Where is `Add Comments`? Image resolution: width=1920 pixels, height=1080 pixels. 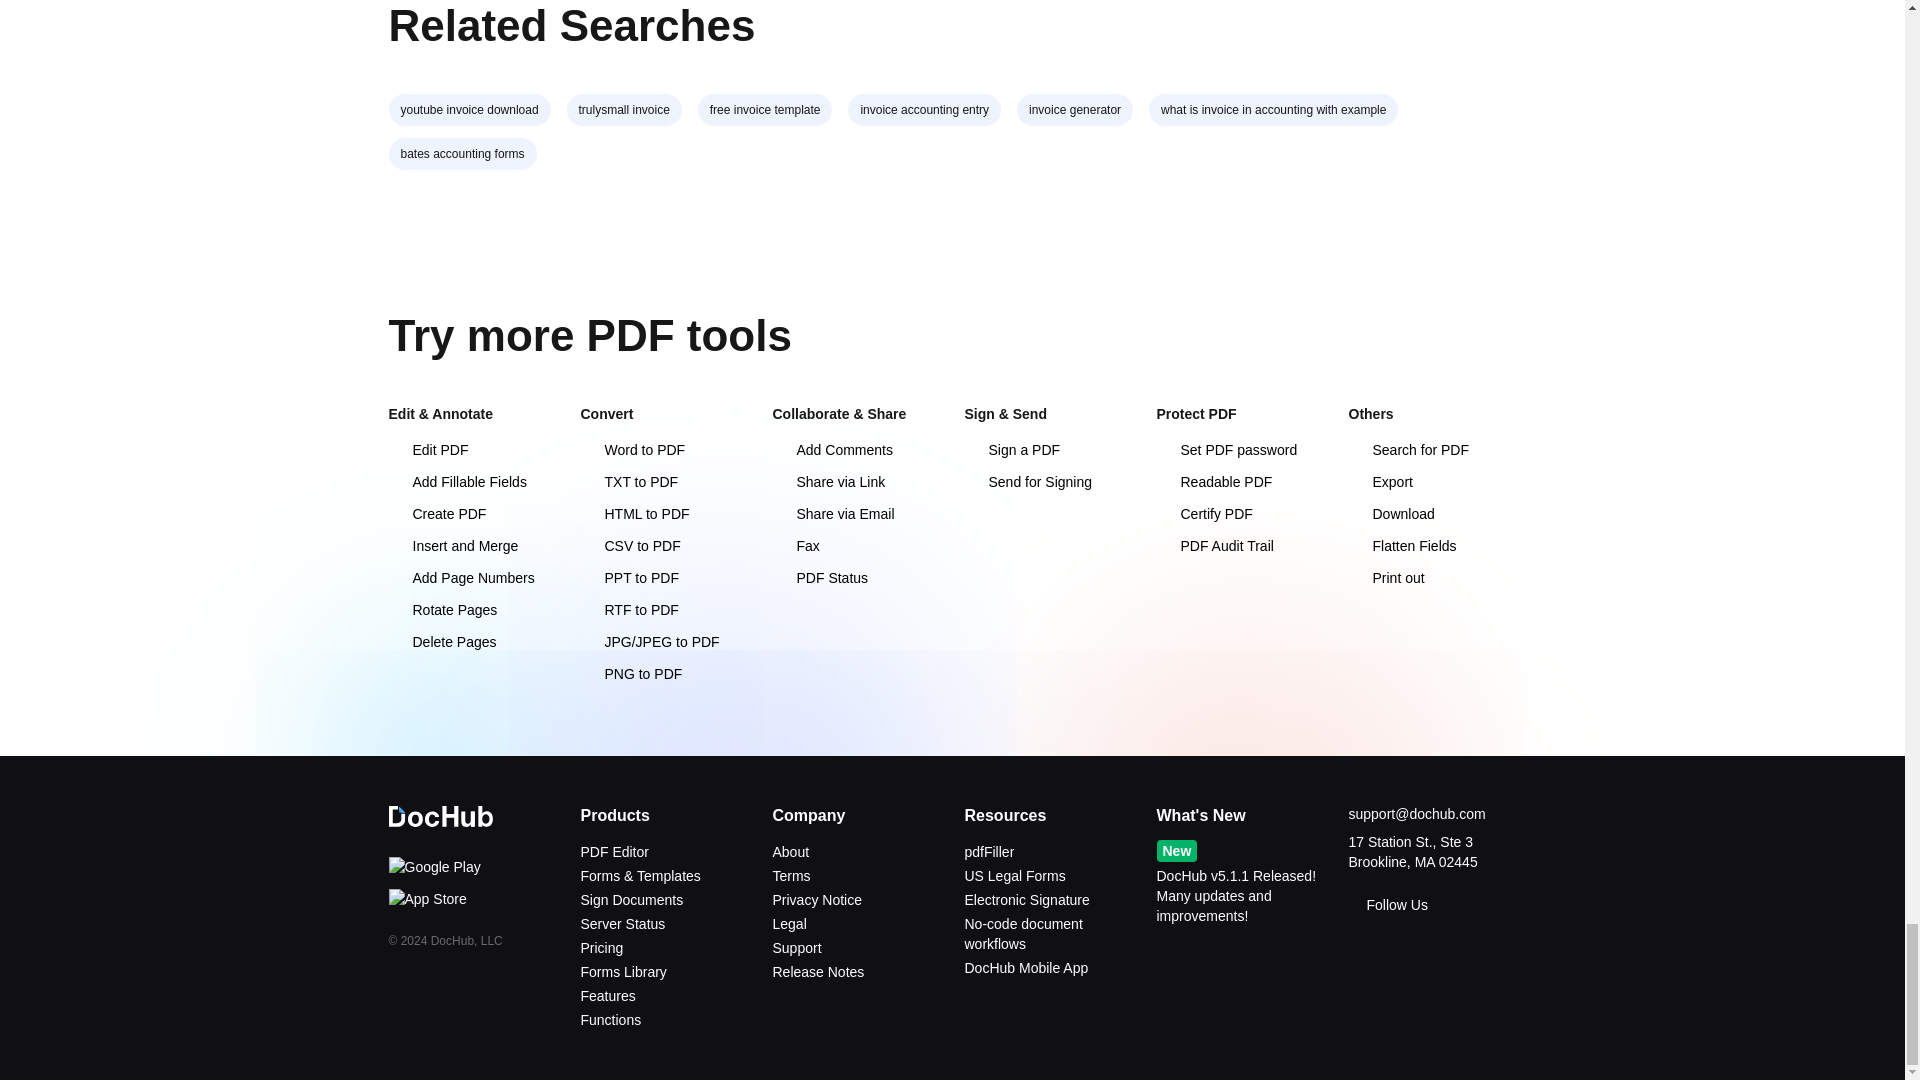 Add Comments is located at coordinates (832, 449).